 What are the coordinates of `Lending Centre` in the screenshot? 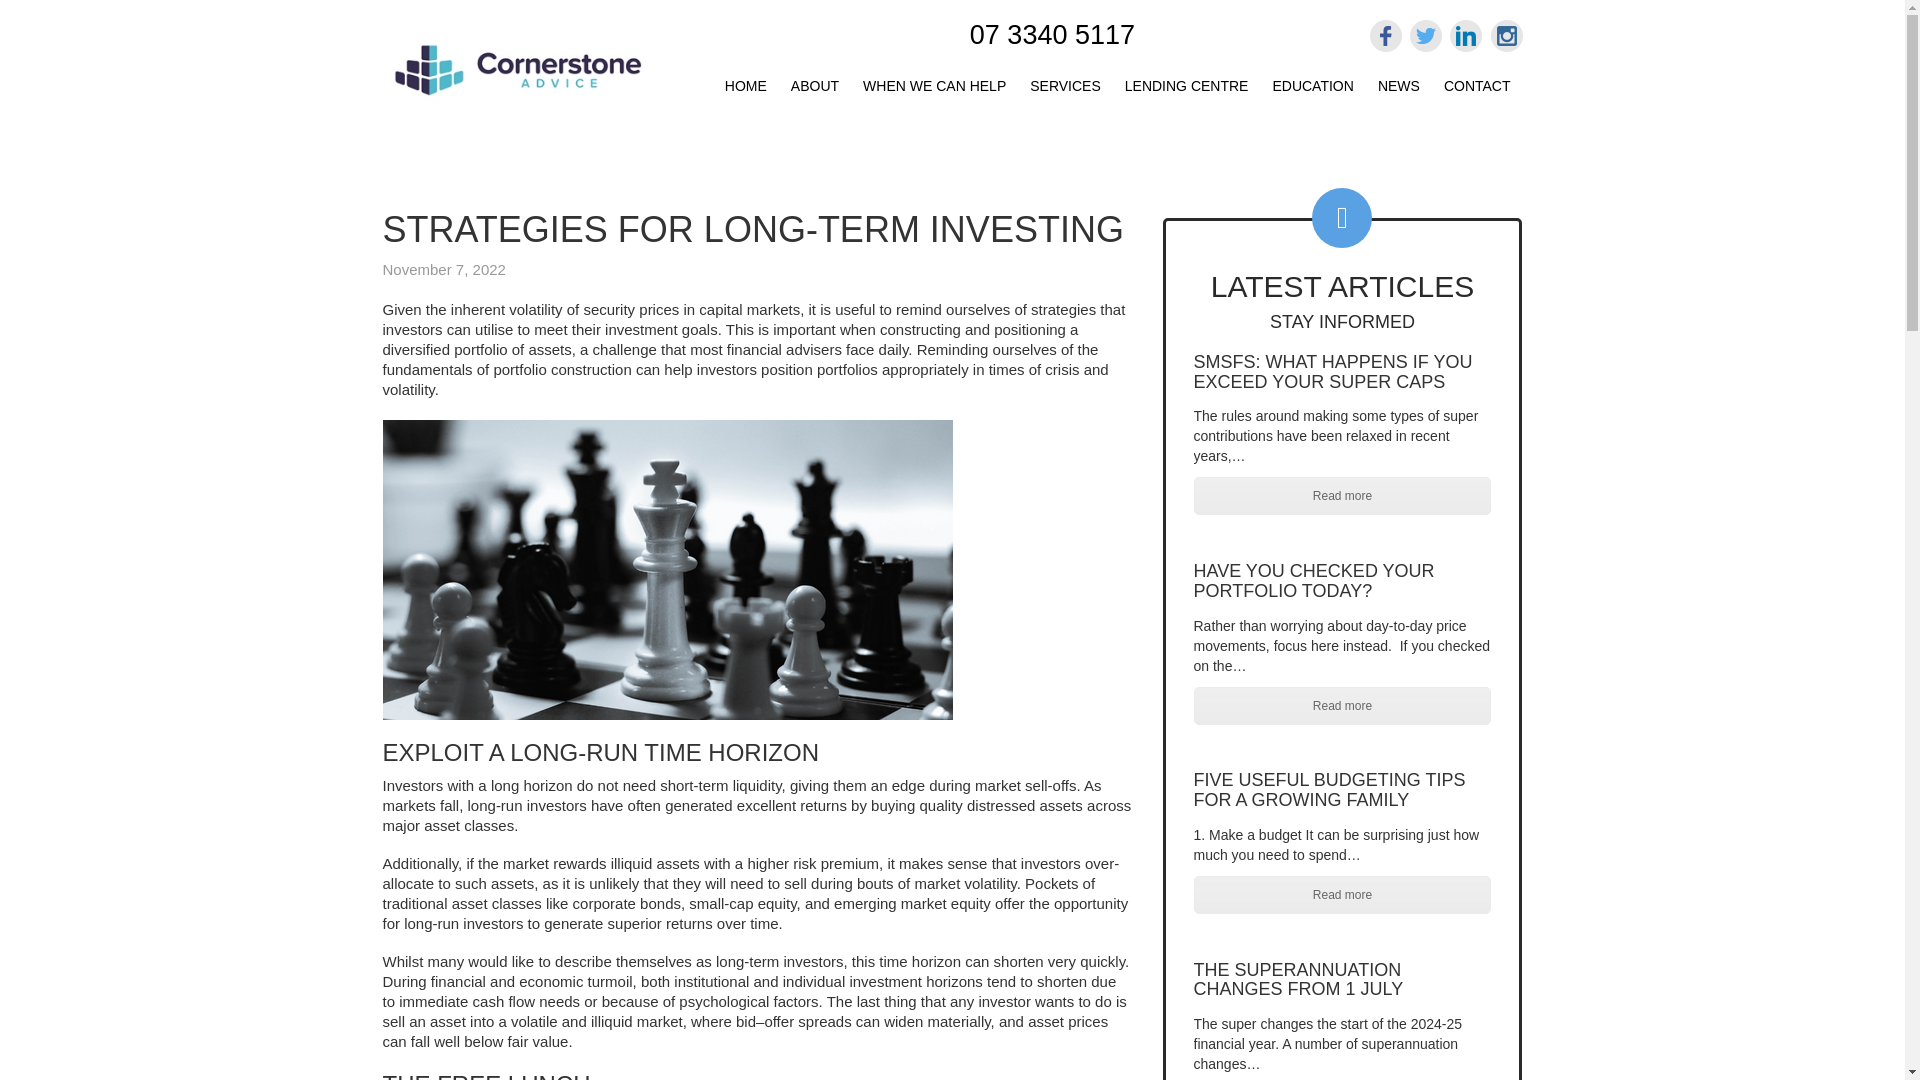 It's located at (1187, 82).